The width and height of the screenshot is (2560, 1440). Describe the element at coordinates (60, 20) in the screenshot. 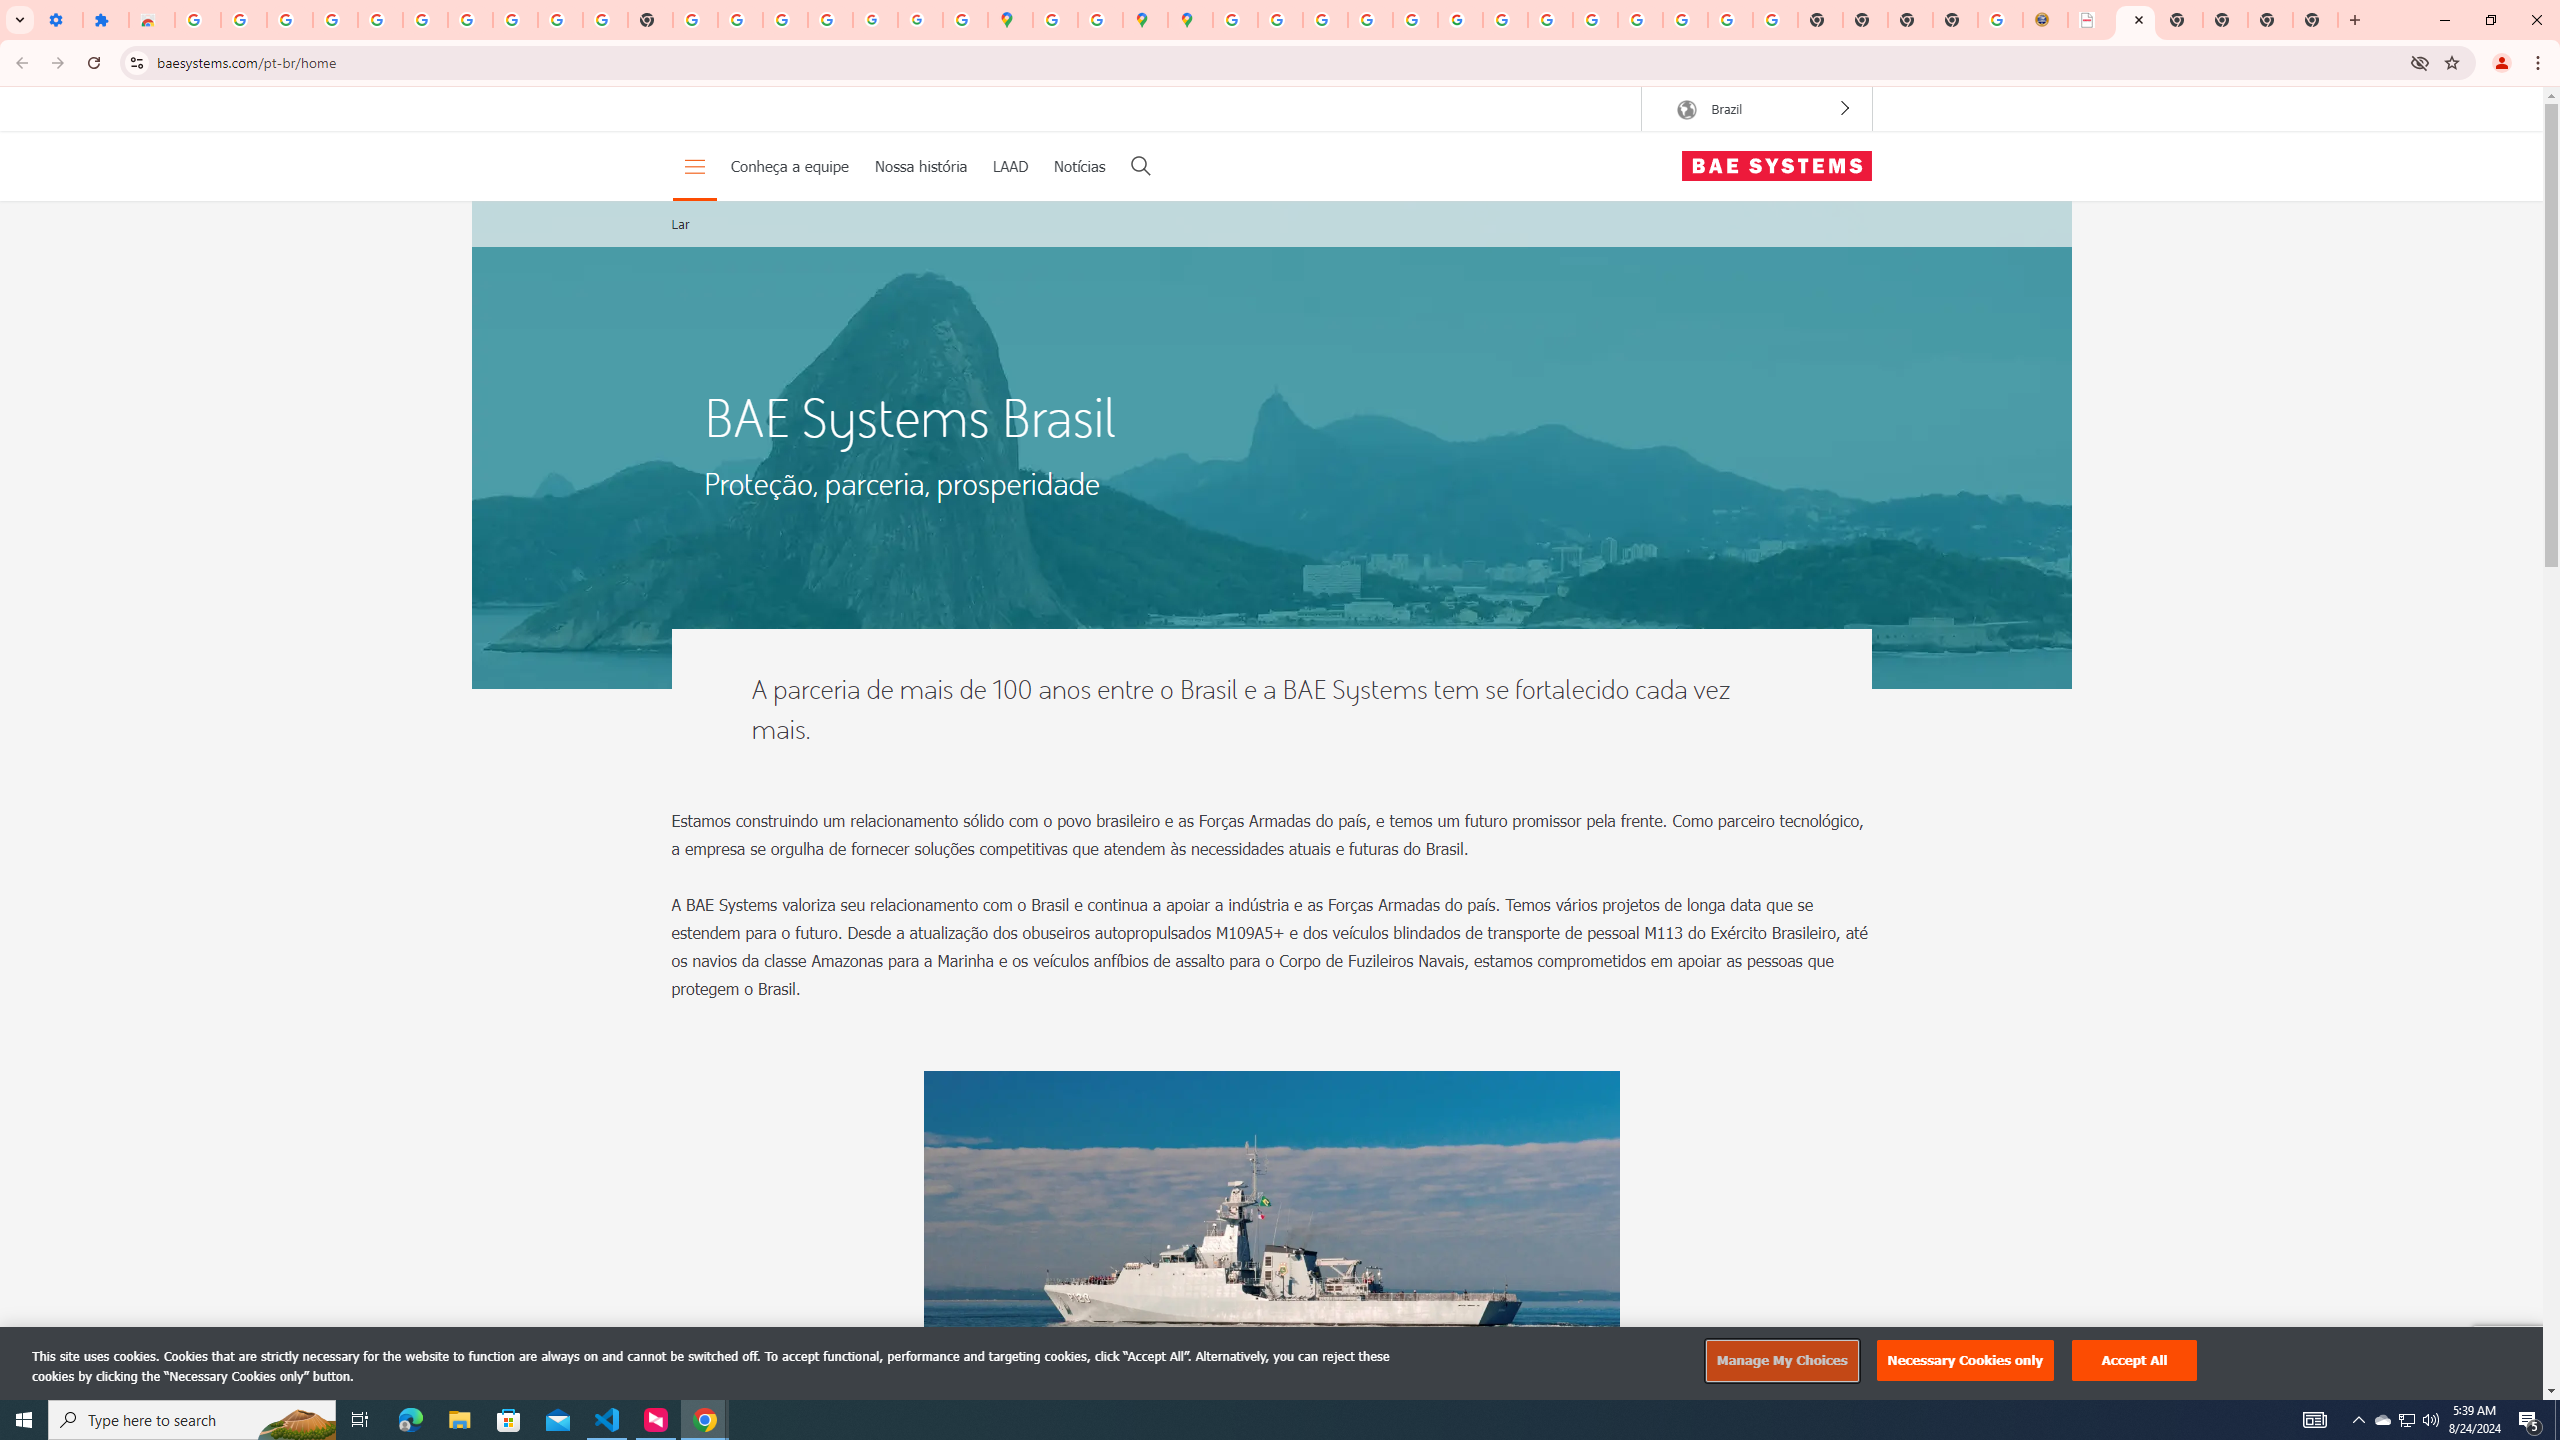

I see `Settings - On startup` at that location.